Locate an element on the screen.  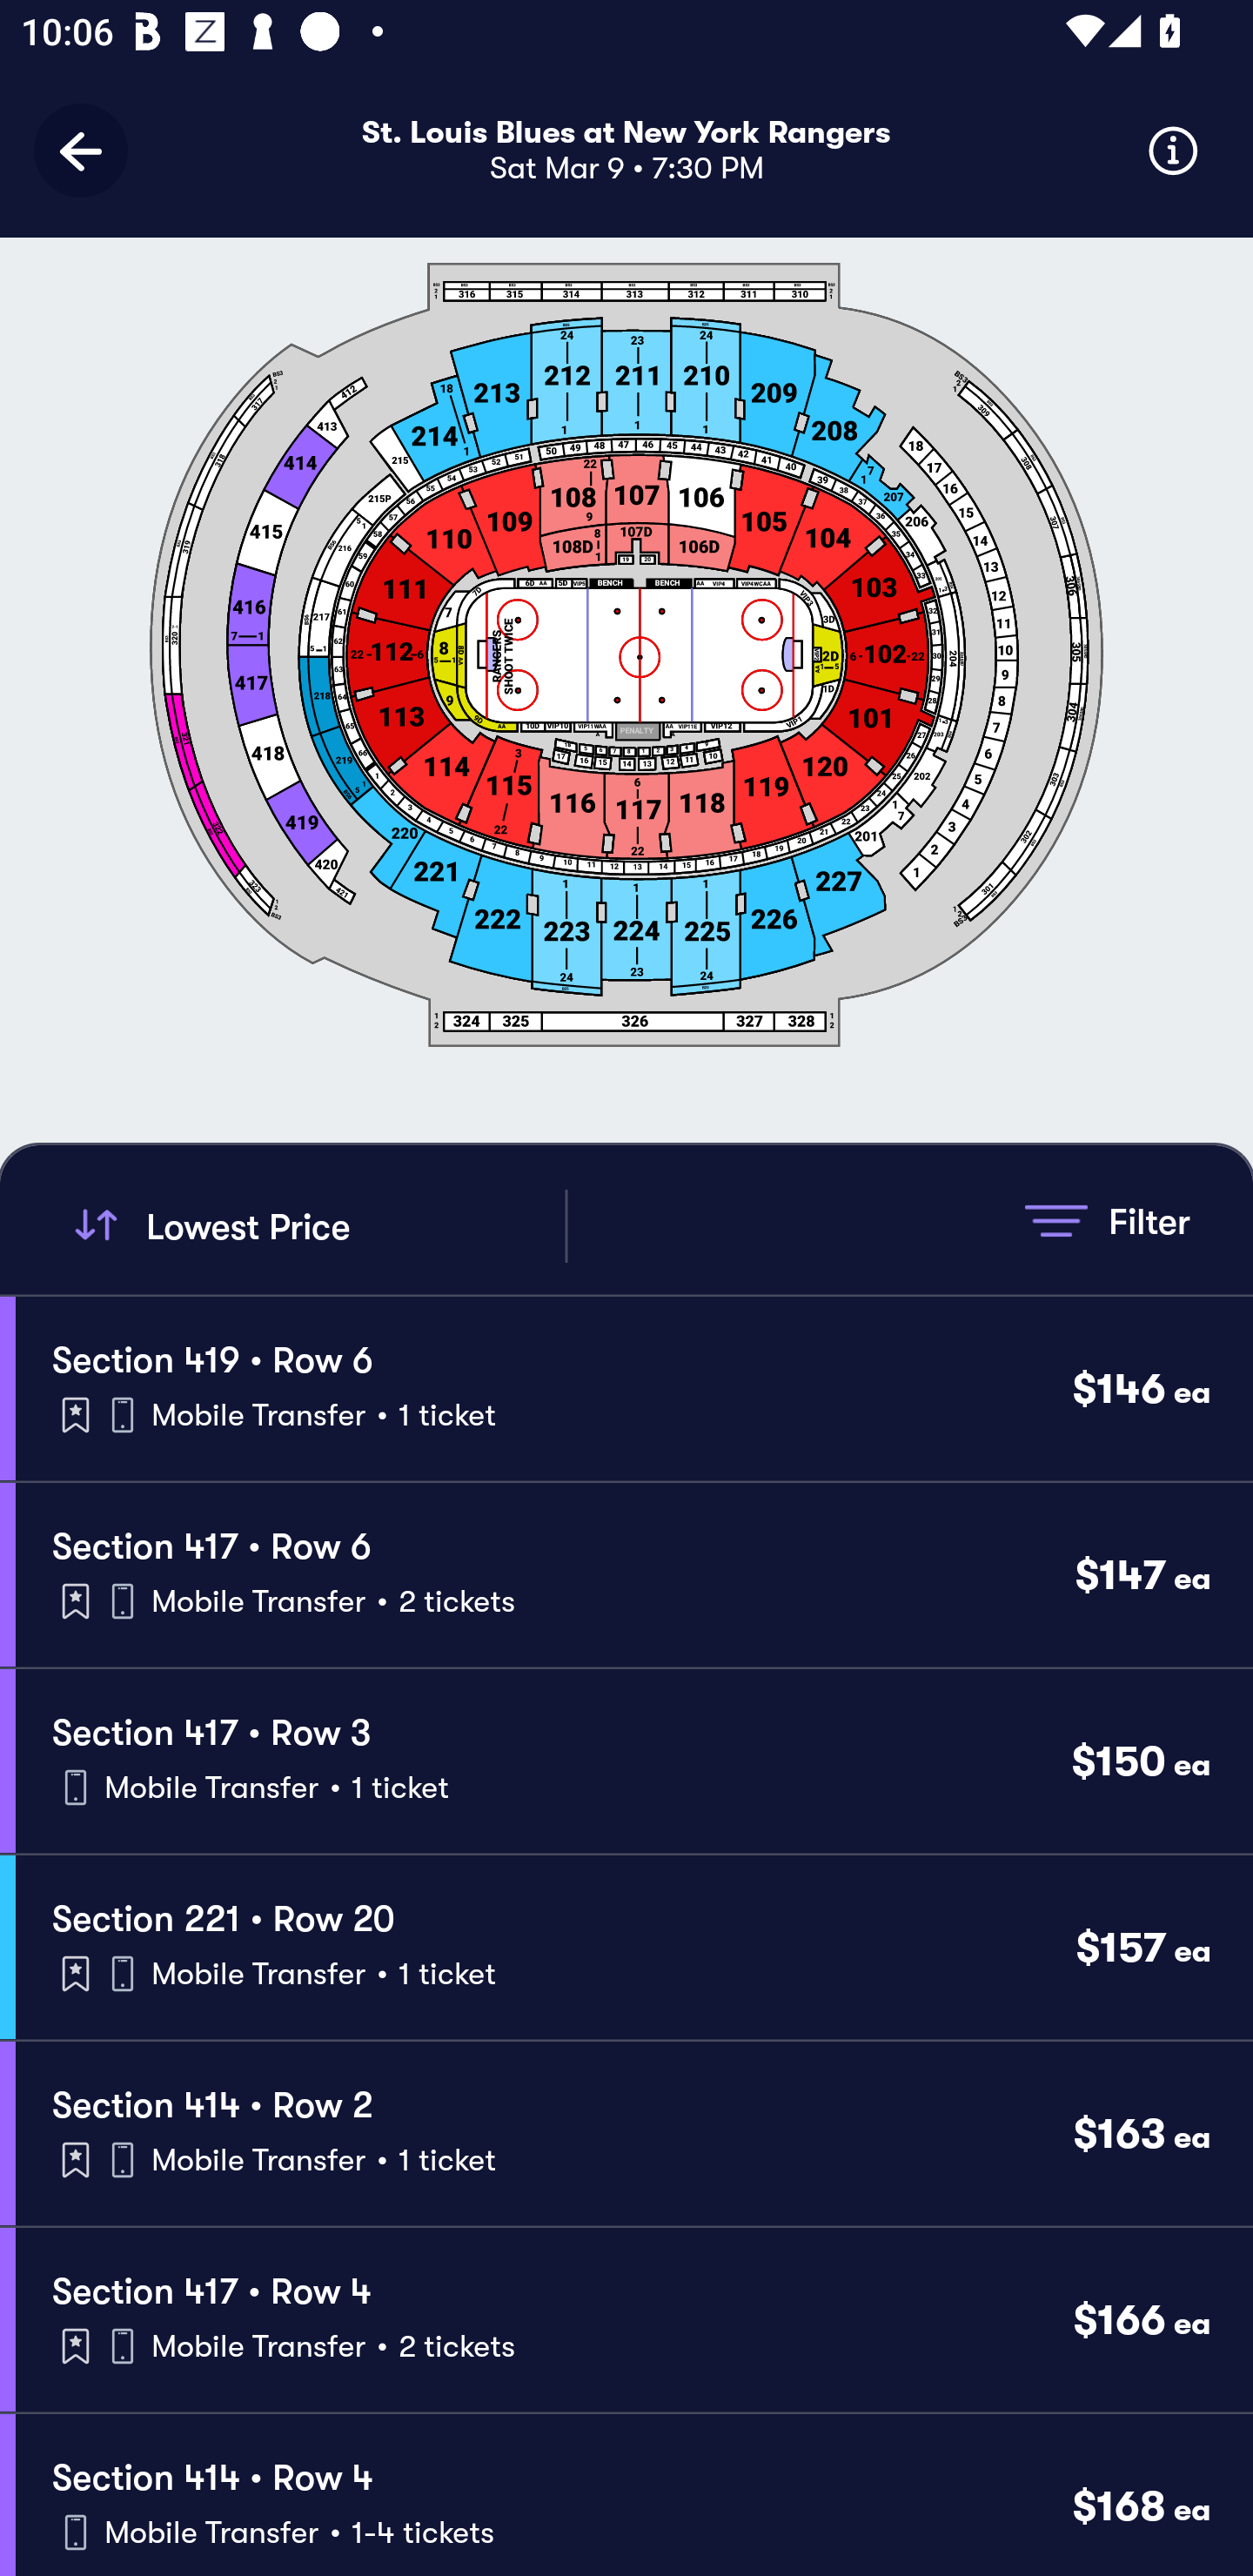
Filter is located at coordinates (1107, 1220).